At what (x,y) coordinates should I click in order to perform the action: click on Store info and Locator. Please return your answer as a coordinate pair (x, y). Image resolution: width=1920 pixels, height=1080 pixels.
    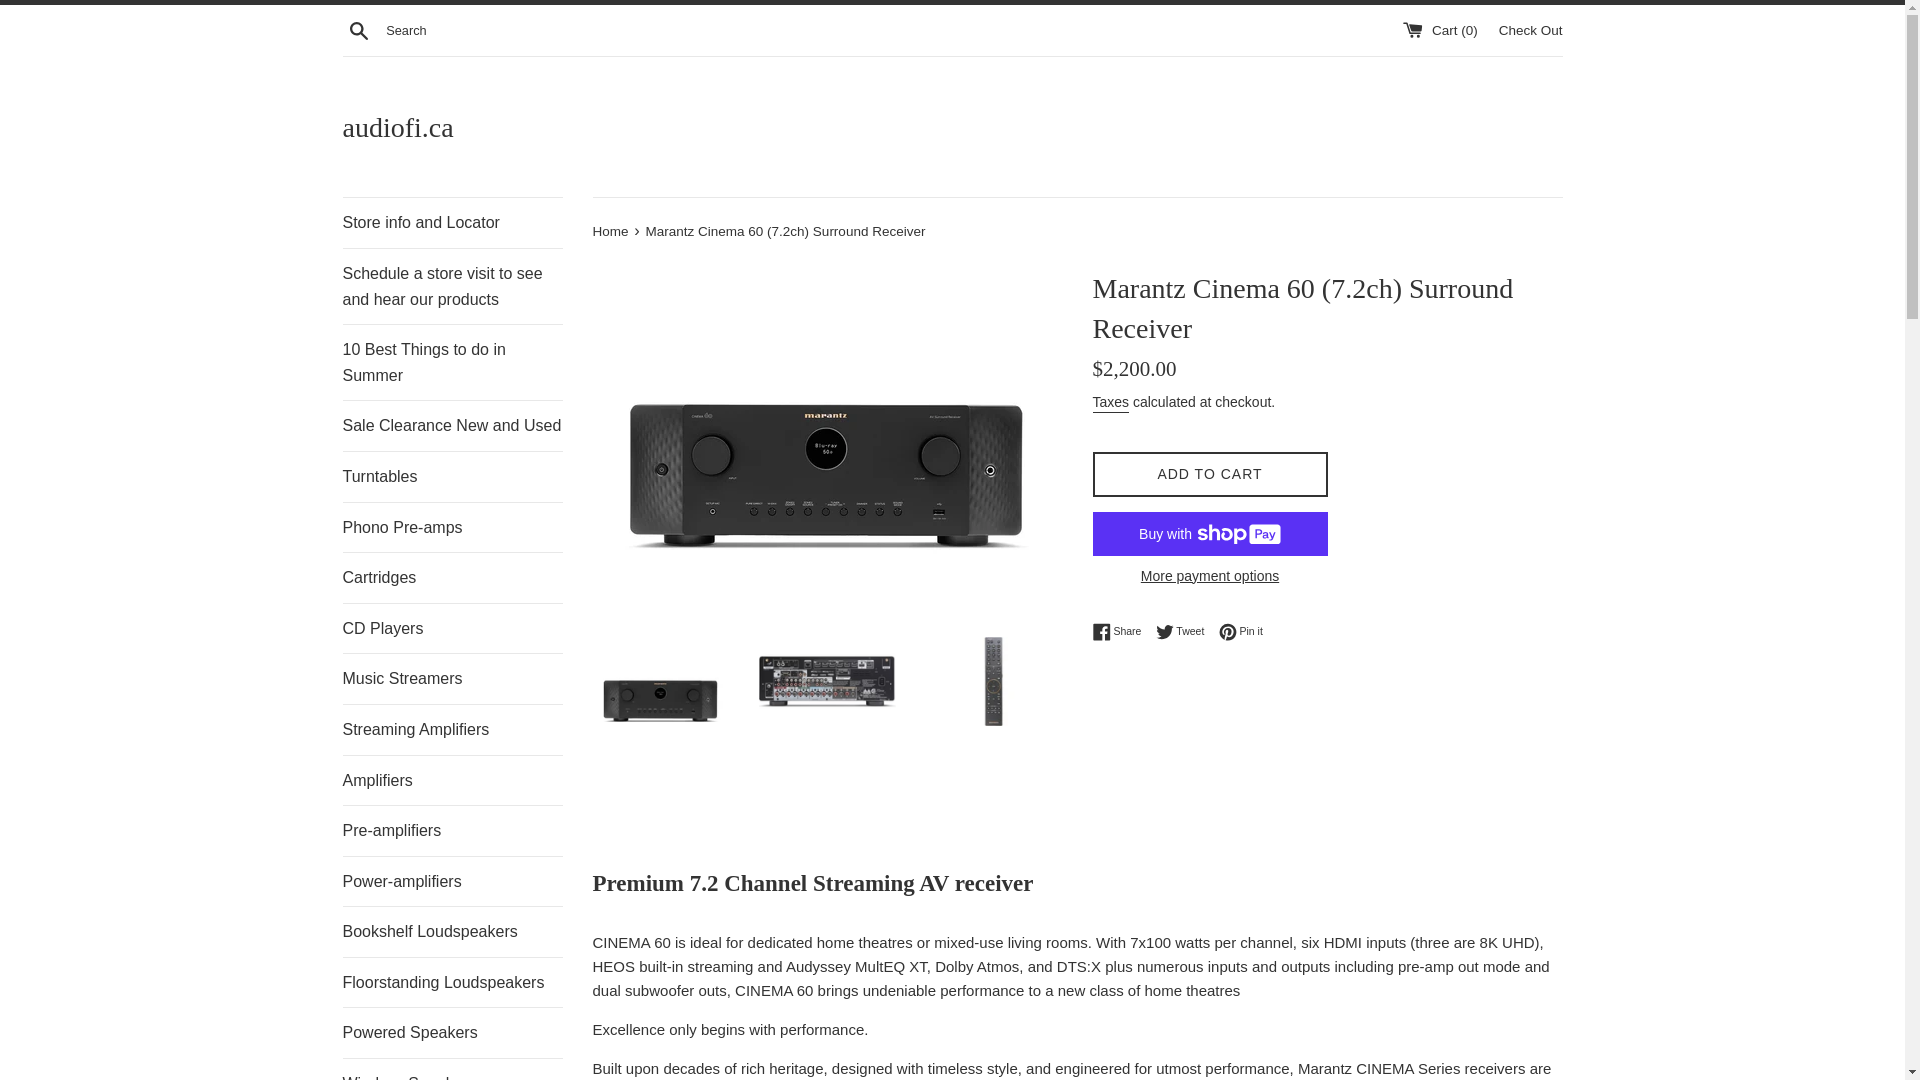
    Looking at the image, I should click on (452, 222).